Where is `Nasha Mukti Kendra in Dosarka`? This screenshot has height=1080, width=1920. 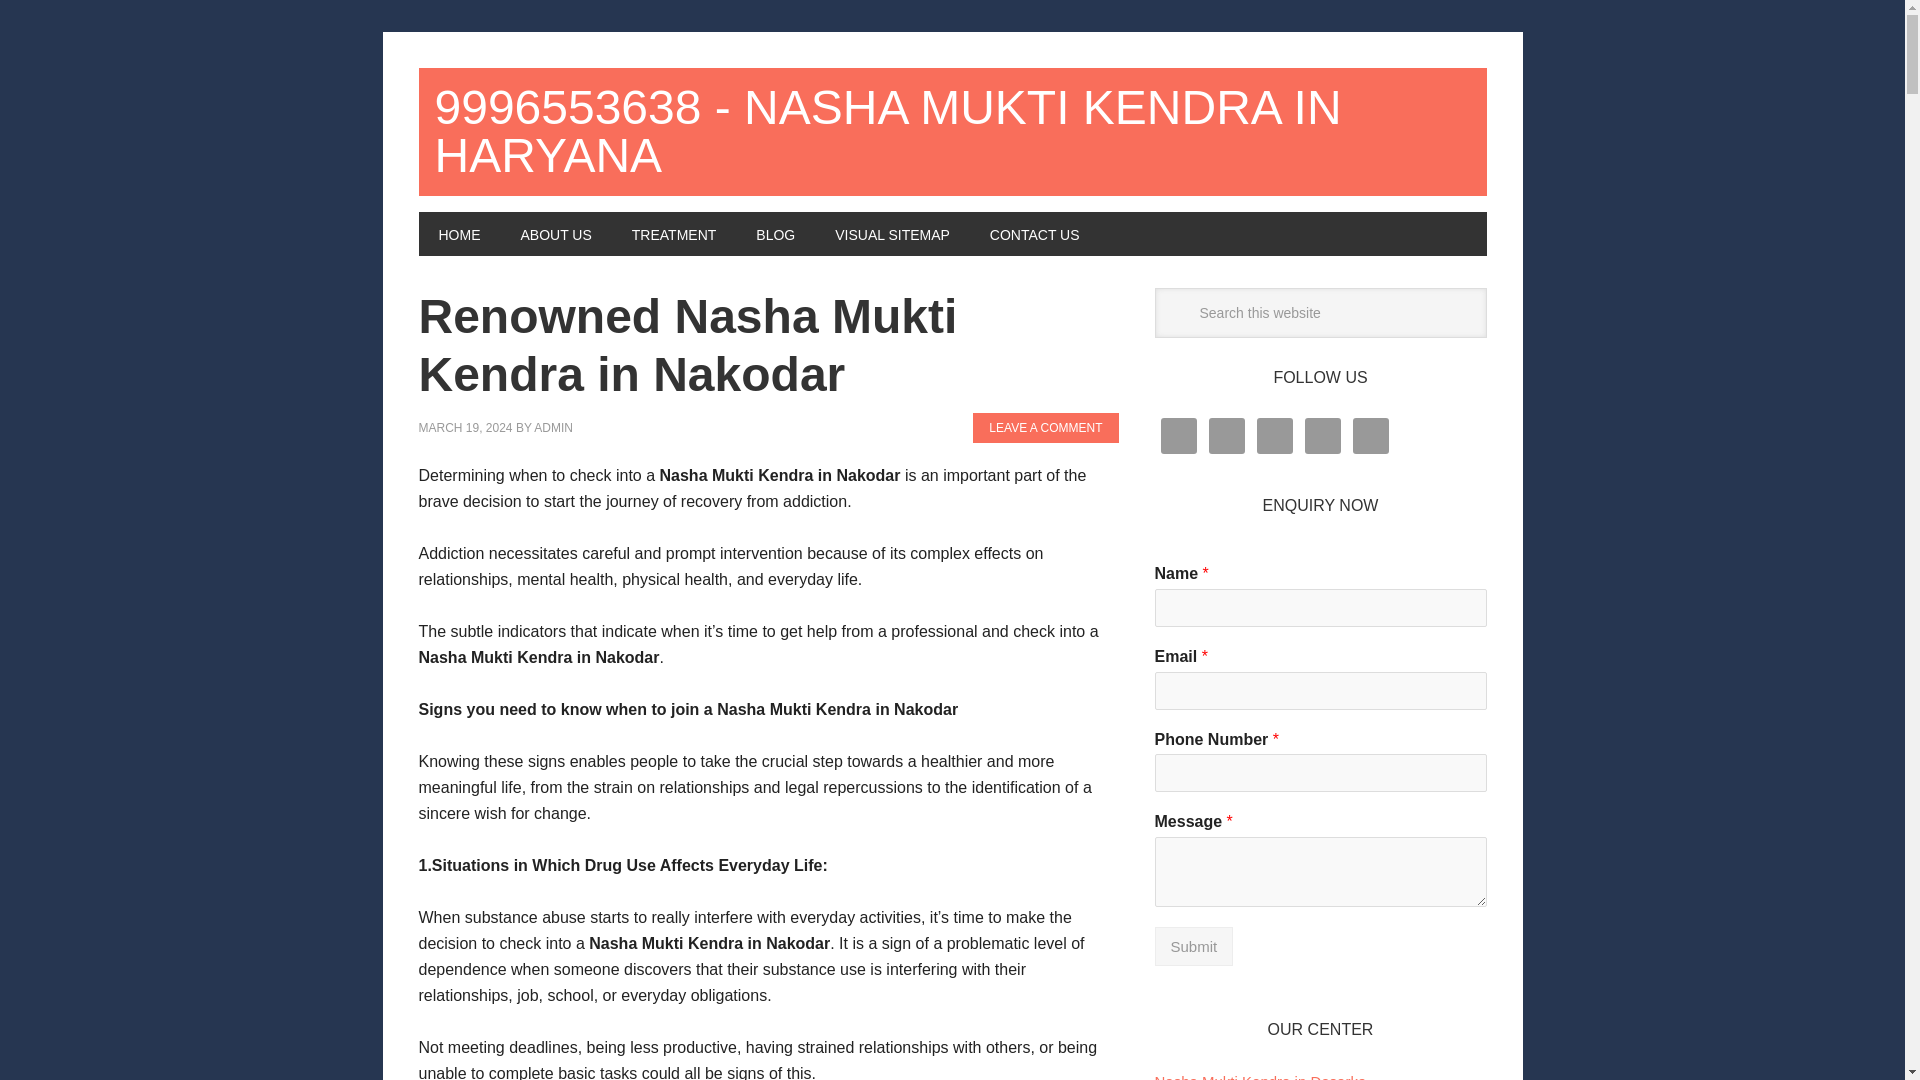
Nasha Mukti Kendra in Dosarka is located at coordinates (1259, 1076).